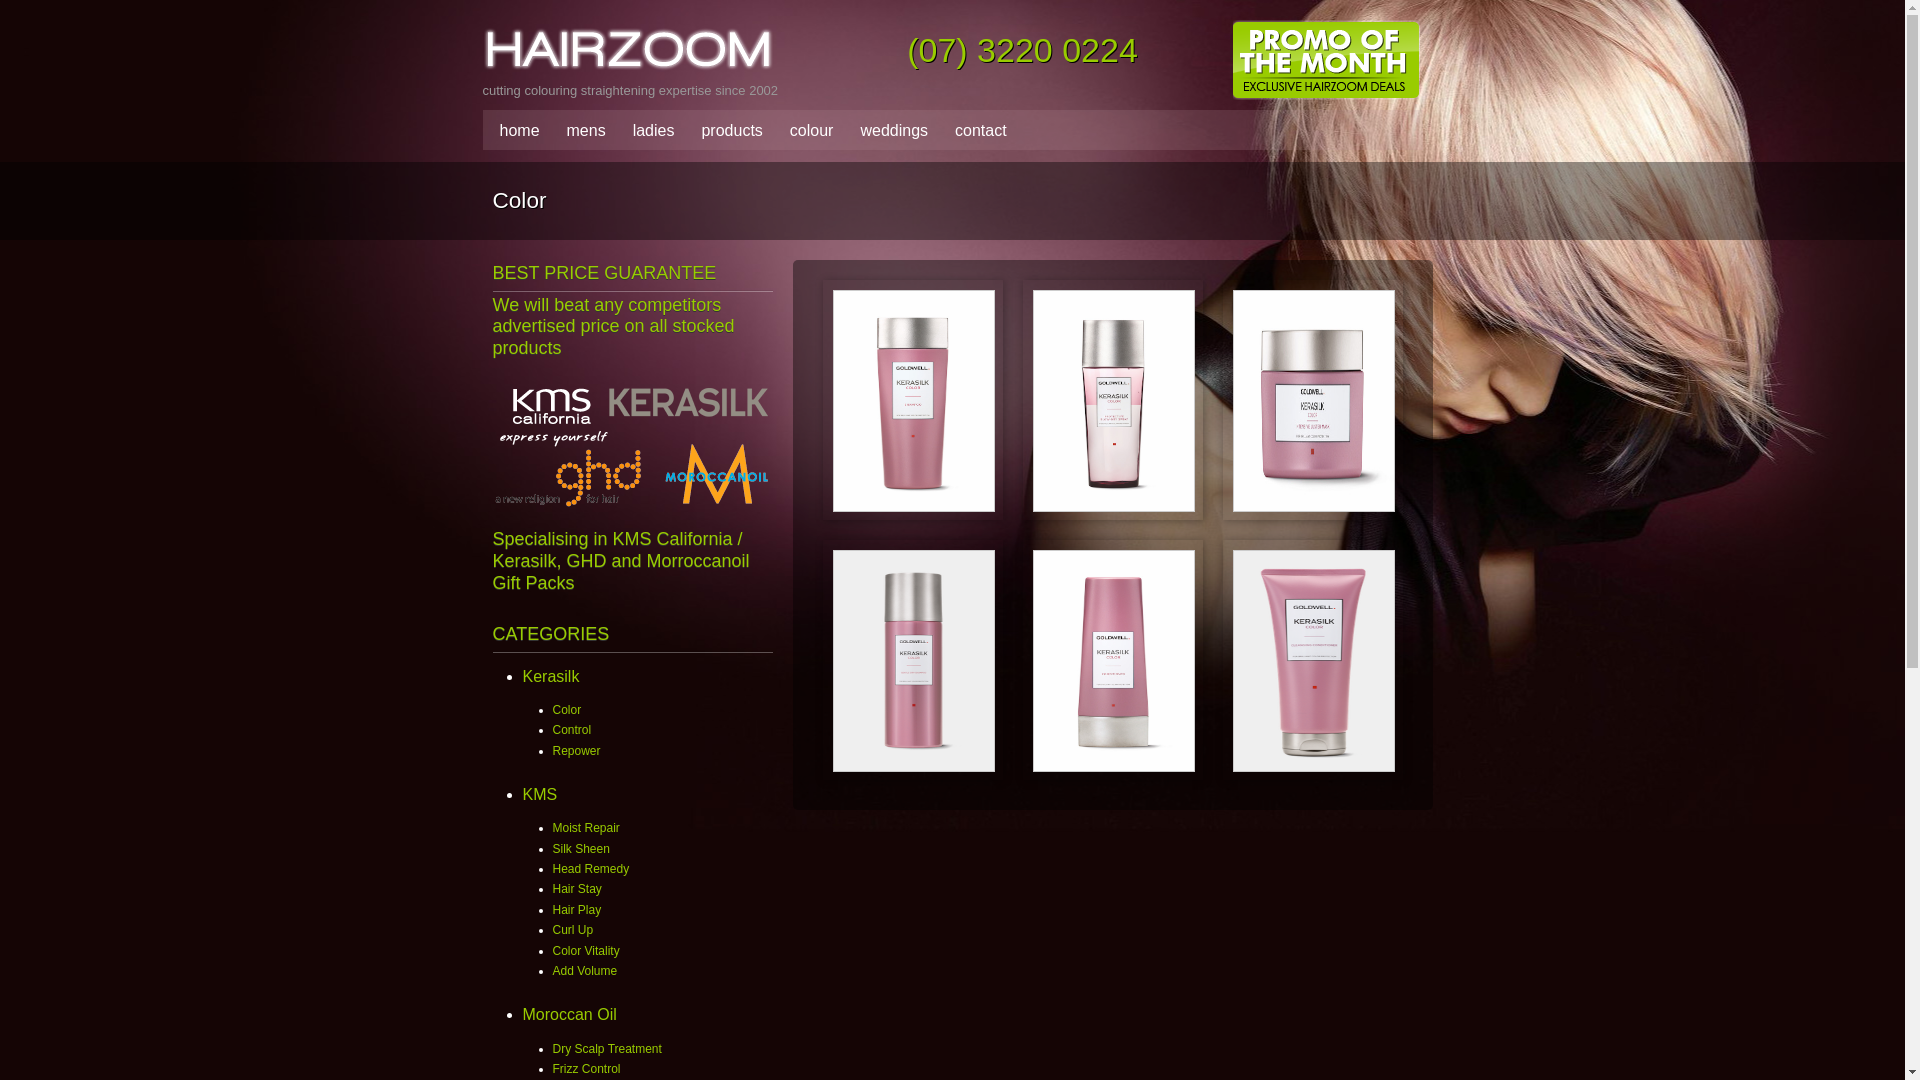 The image size is (1920, 1080). What do you see at coordinates (584, 971) in the screenshot?
I see `Add Volume` at bounding box center [584, 971].